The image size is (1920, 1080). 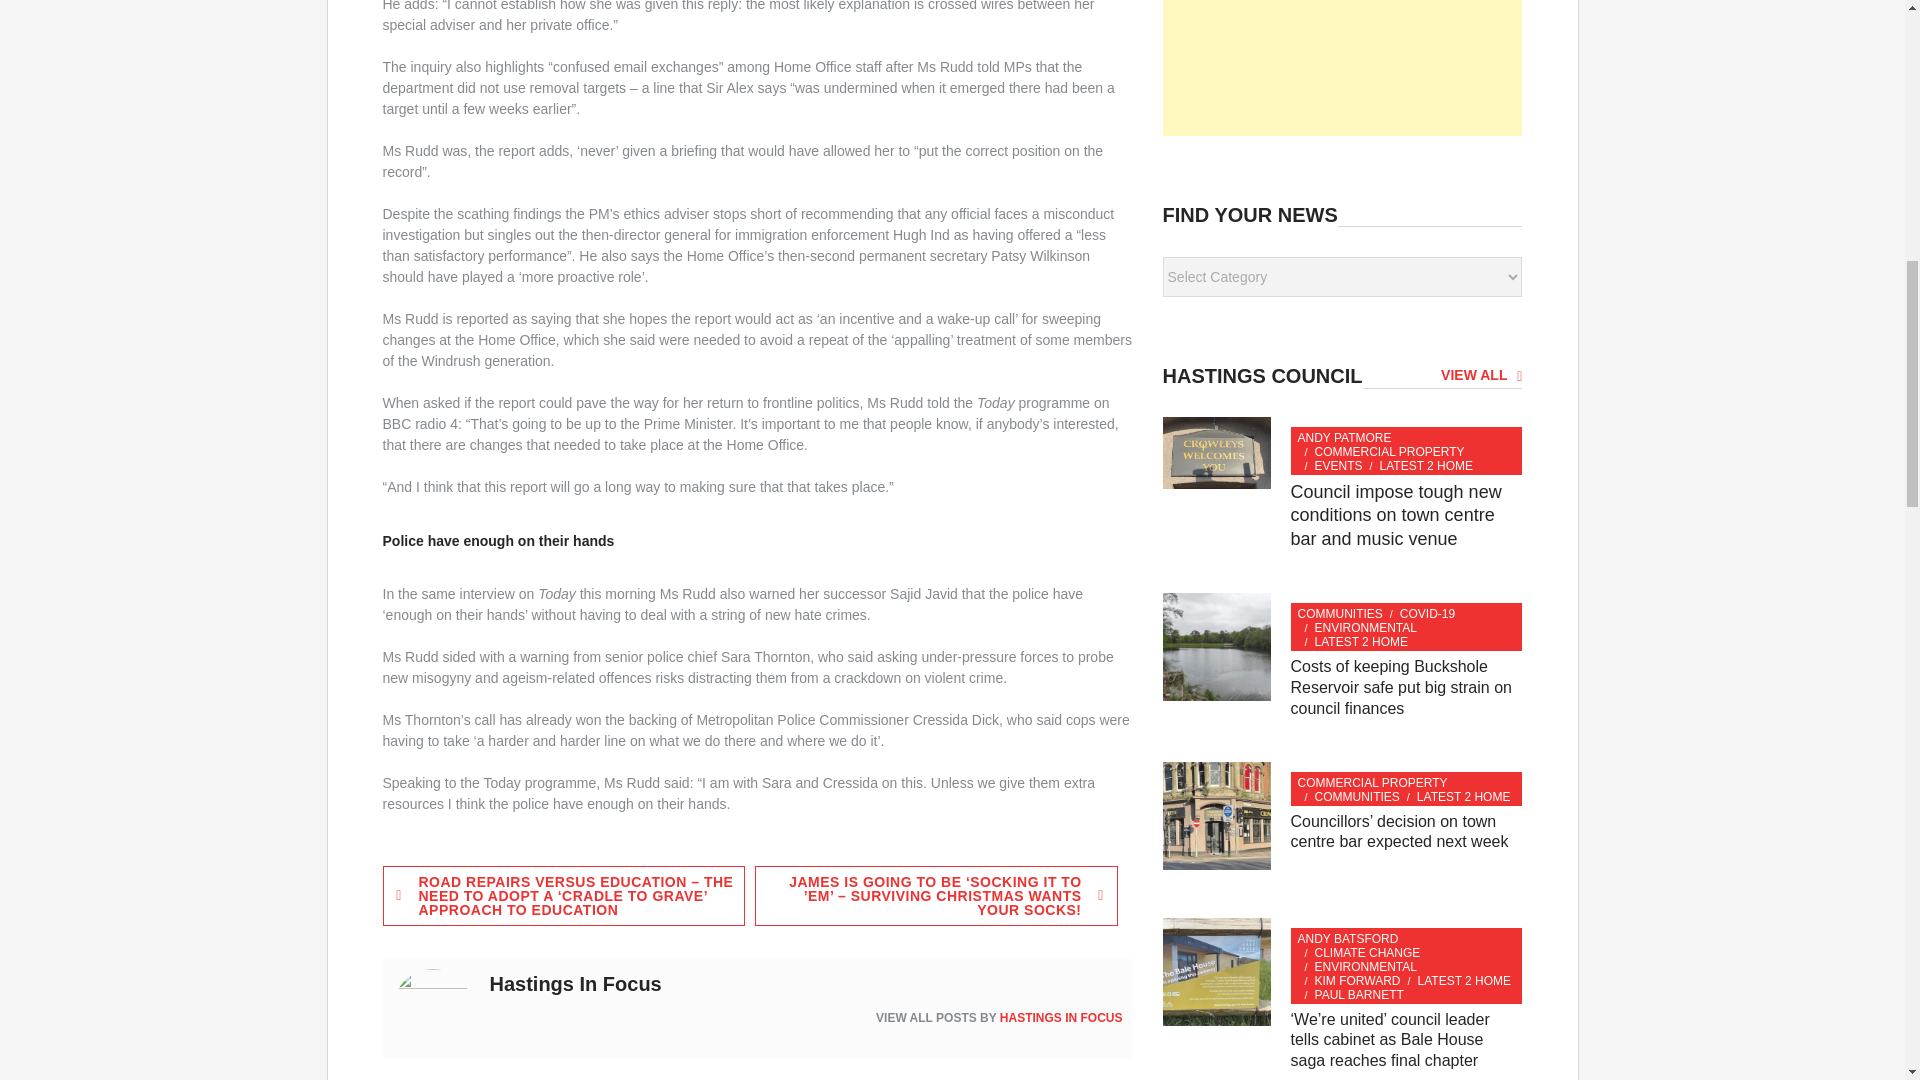 What do you see at coordinates (1362, 642) in the screenshot?
I see `LATEST 2 HOME` at bounding box center [1362, 642].